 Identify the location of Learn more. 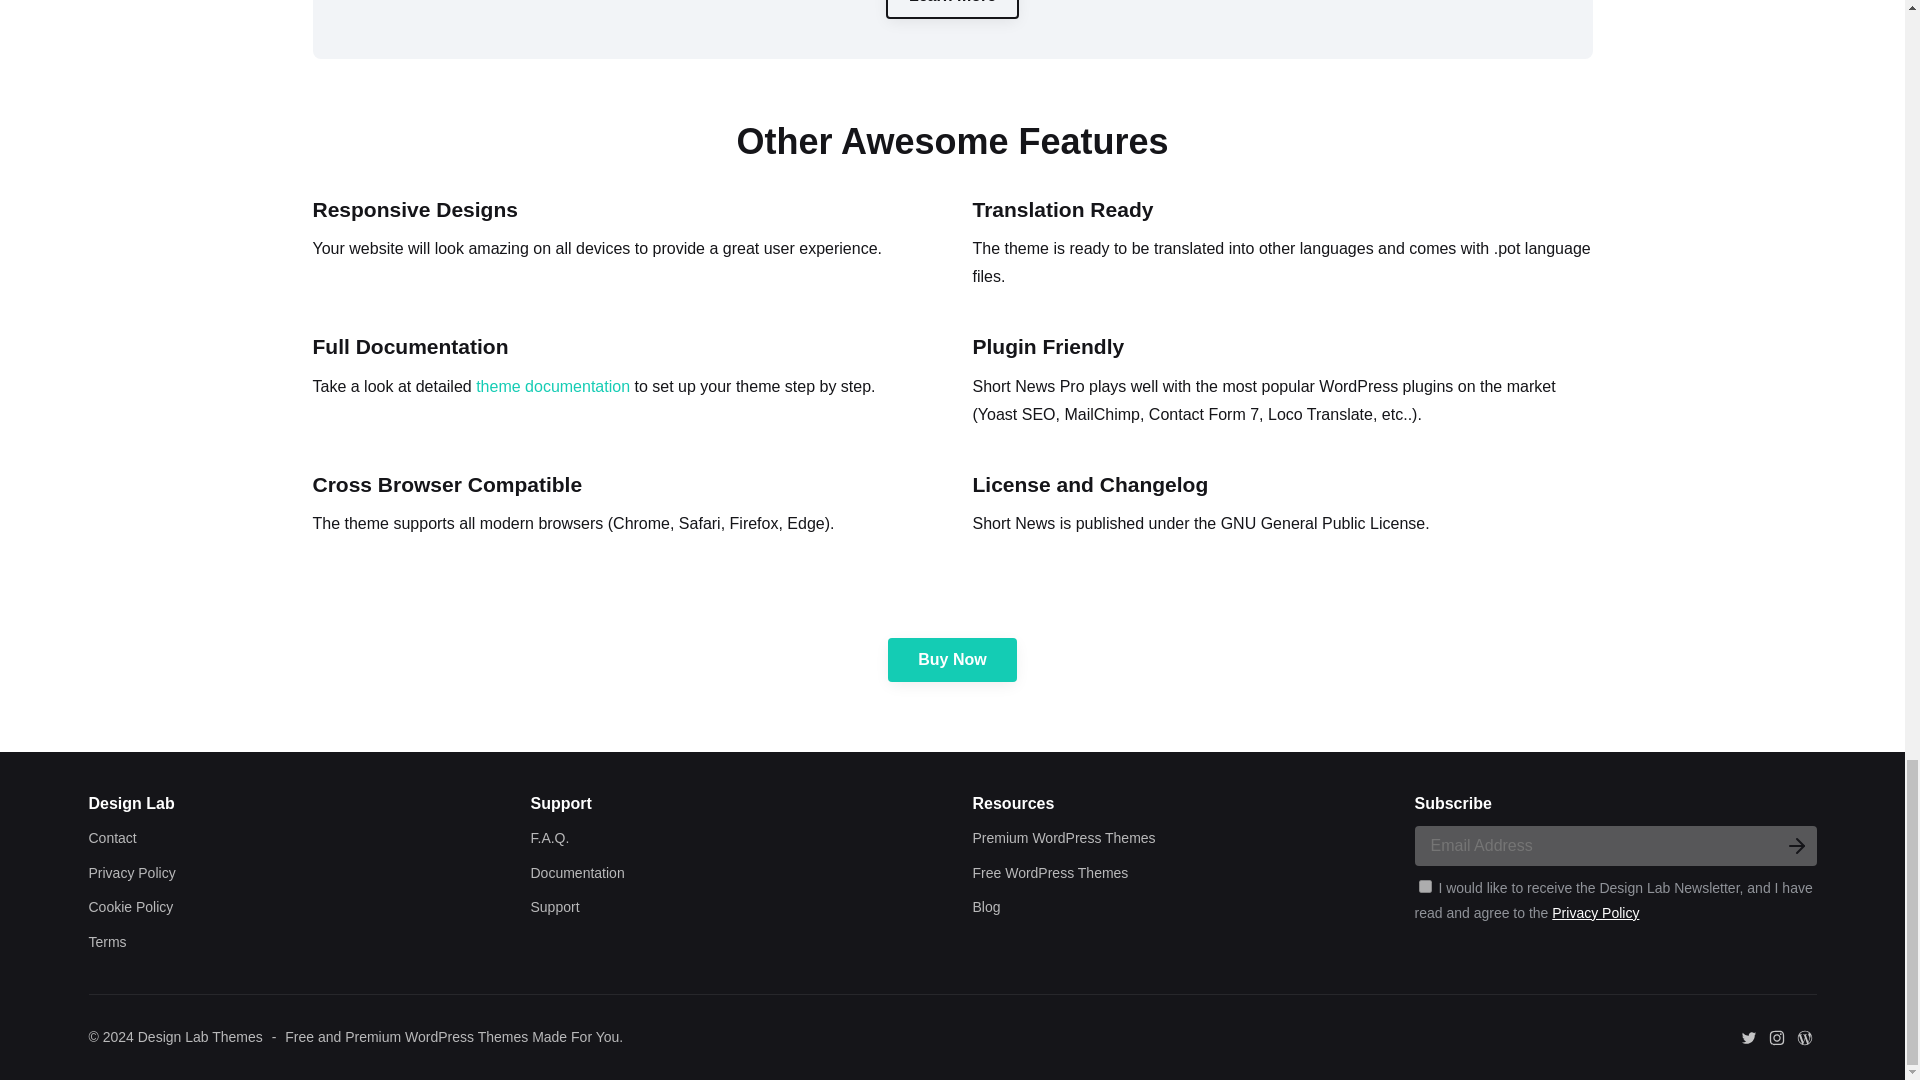
(952, 9).